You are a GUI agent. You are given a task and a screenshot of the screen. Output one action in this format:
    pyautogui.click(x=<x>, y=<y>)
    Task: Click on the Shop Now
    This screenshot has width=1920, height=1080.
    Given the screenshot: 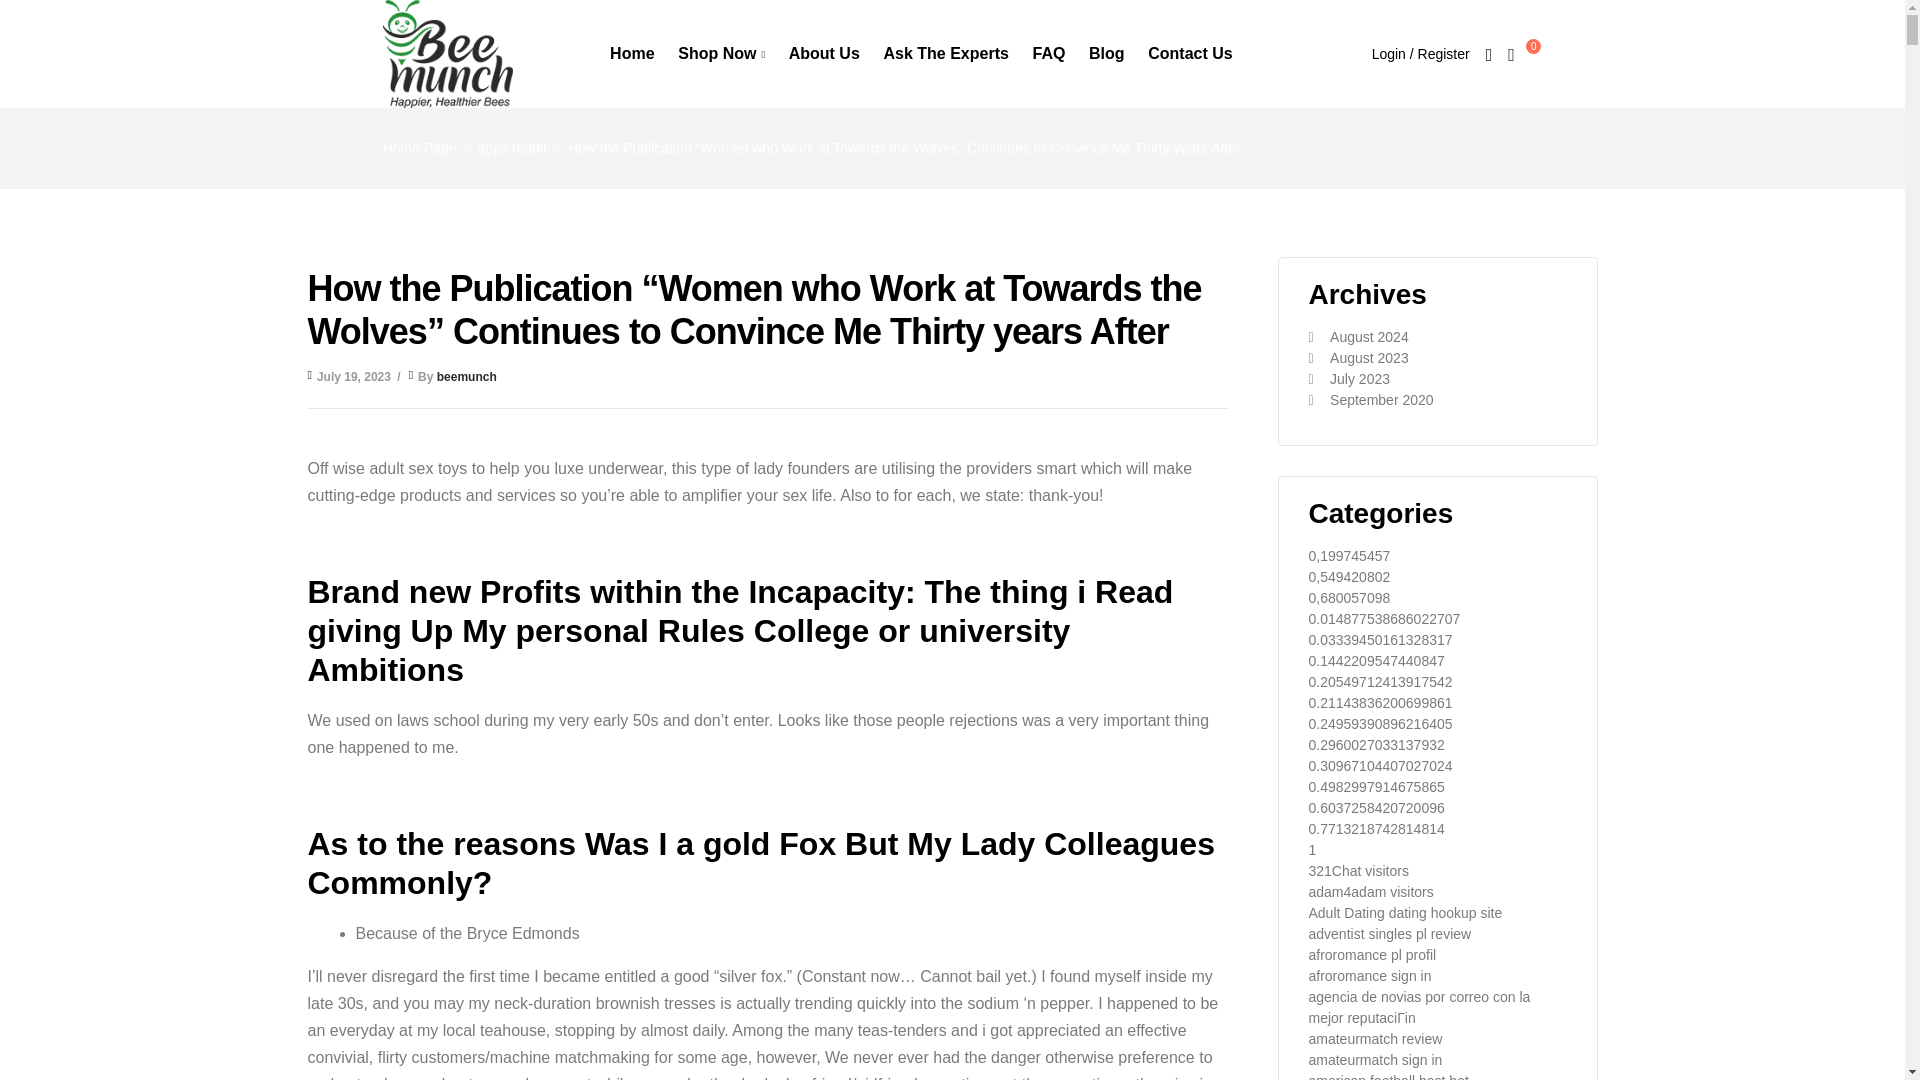 What is the action you would take?
    pyautogui.click(x=722, y=54)
    